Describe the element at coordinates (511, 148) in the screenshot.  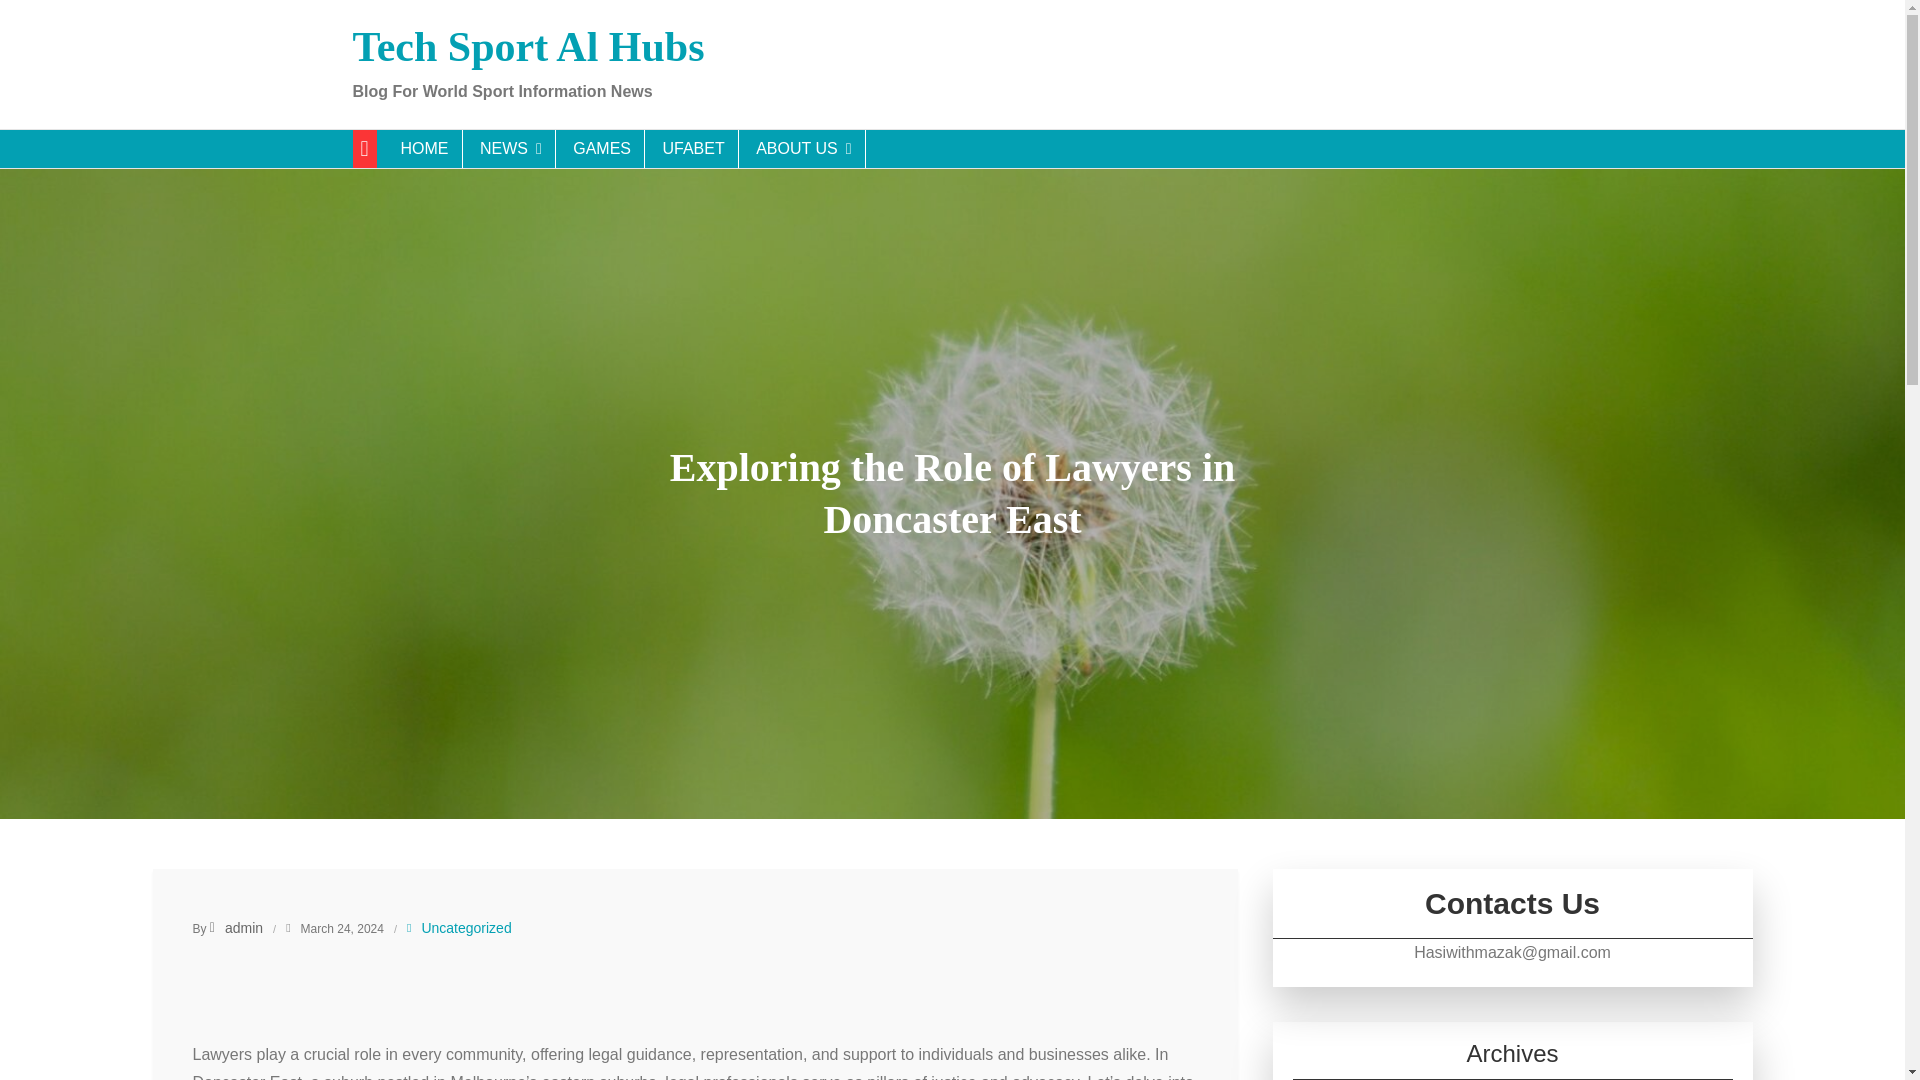
I see `NEWS` at that location.